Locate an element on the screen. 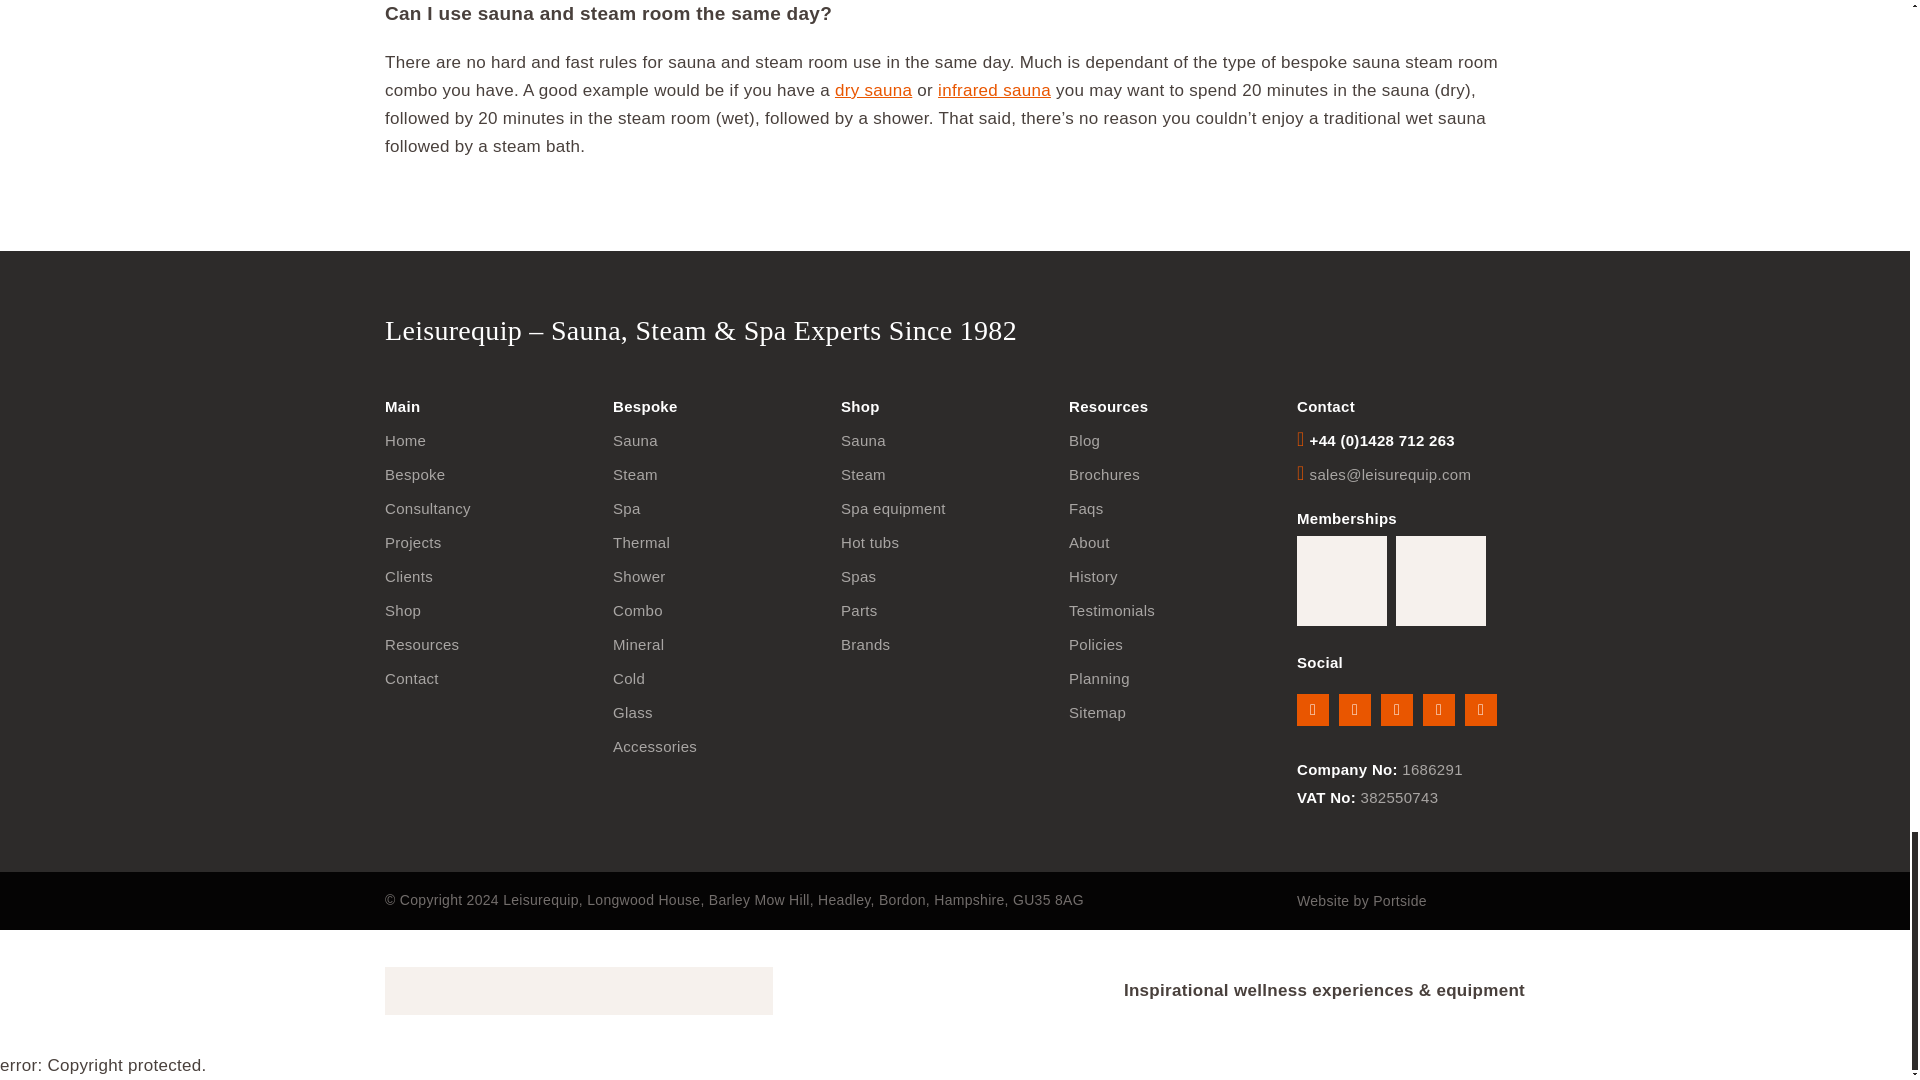  Pinterest is located at coordinates (1438, 710).